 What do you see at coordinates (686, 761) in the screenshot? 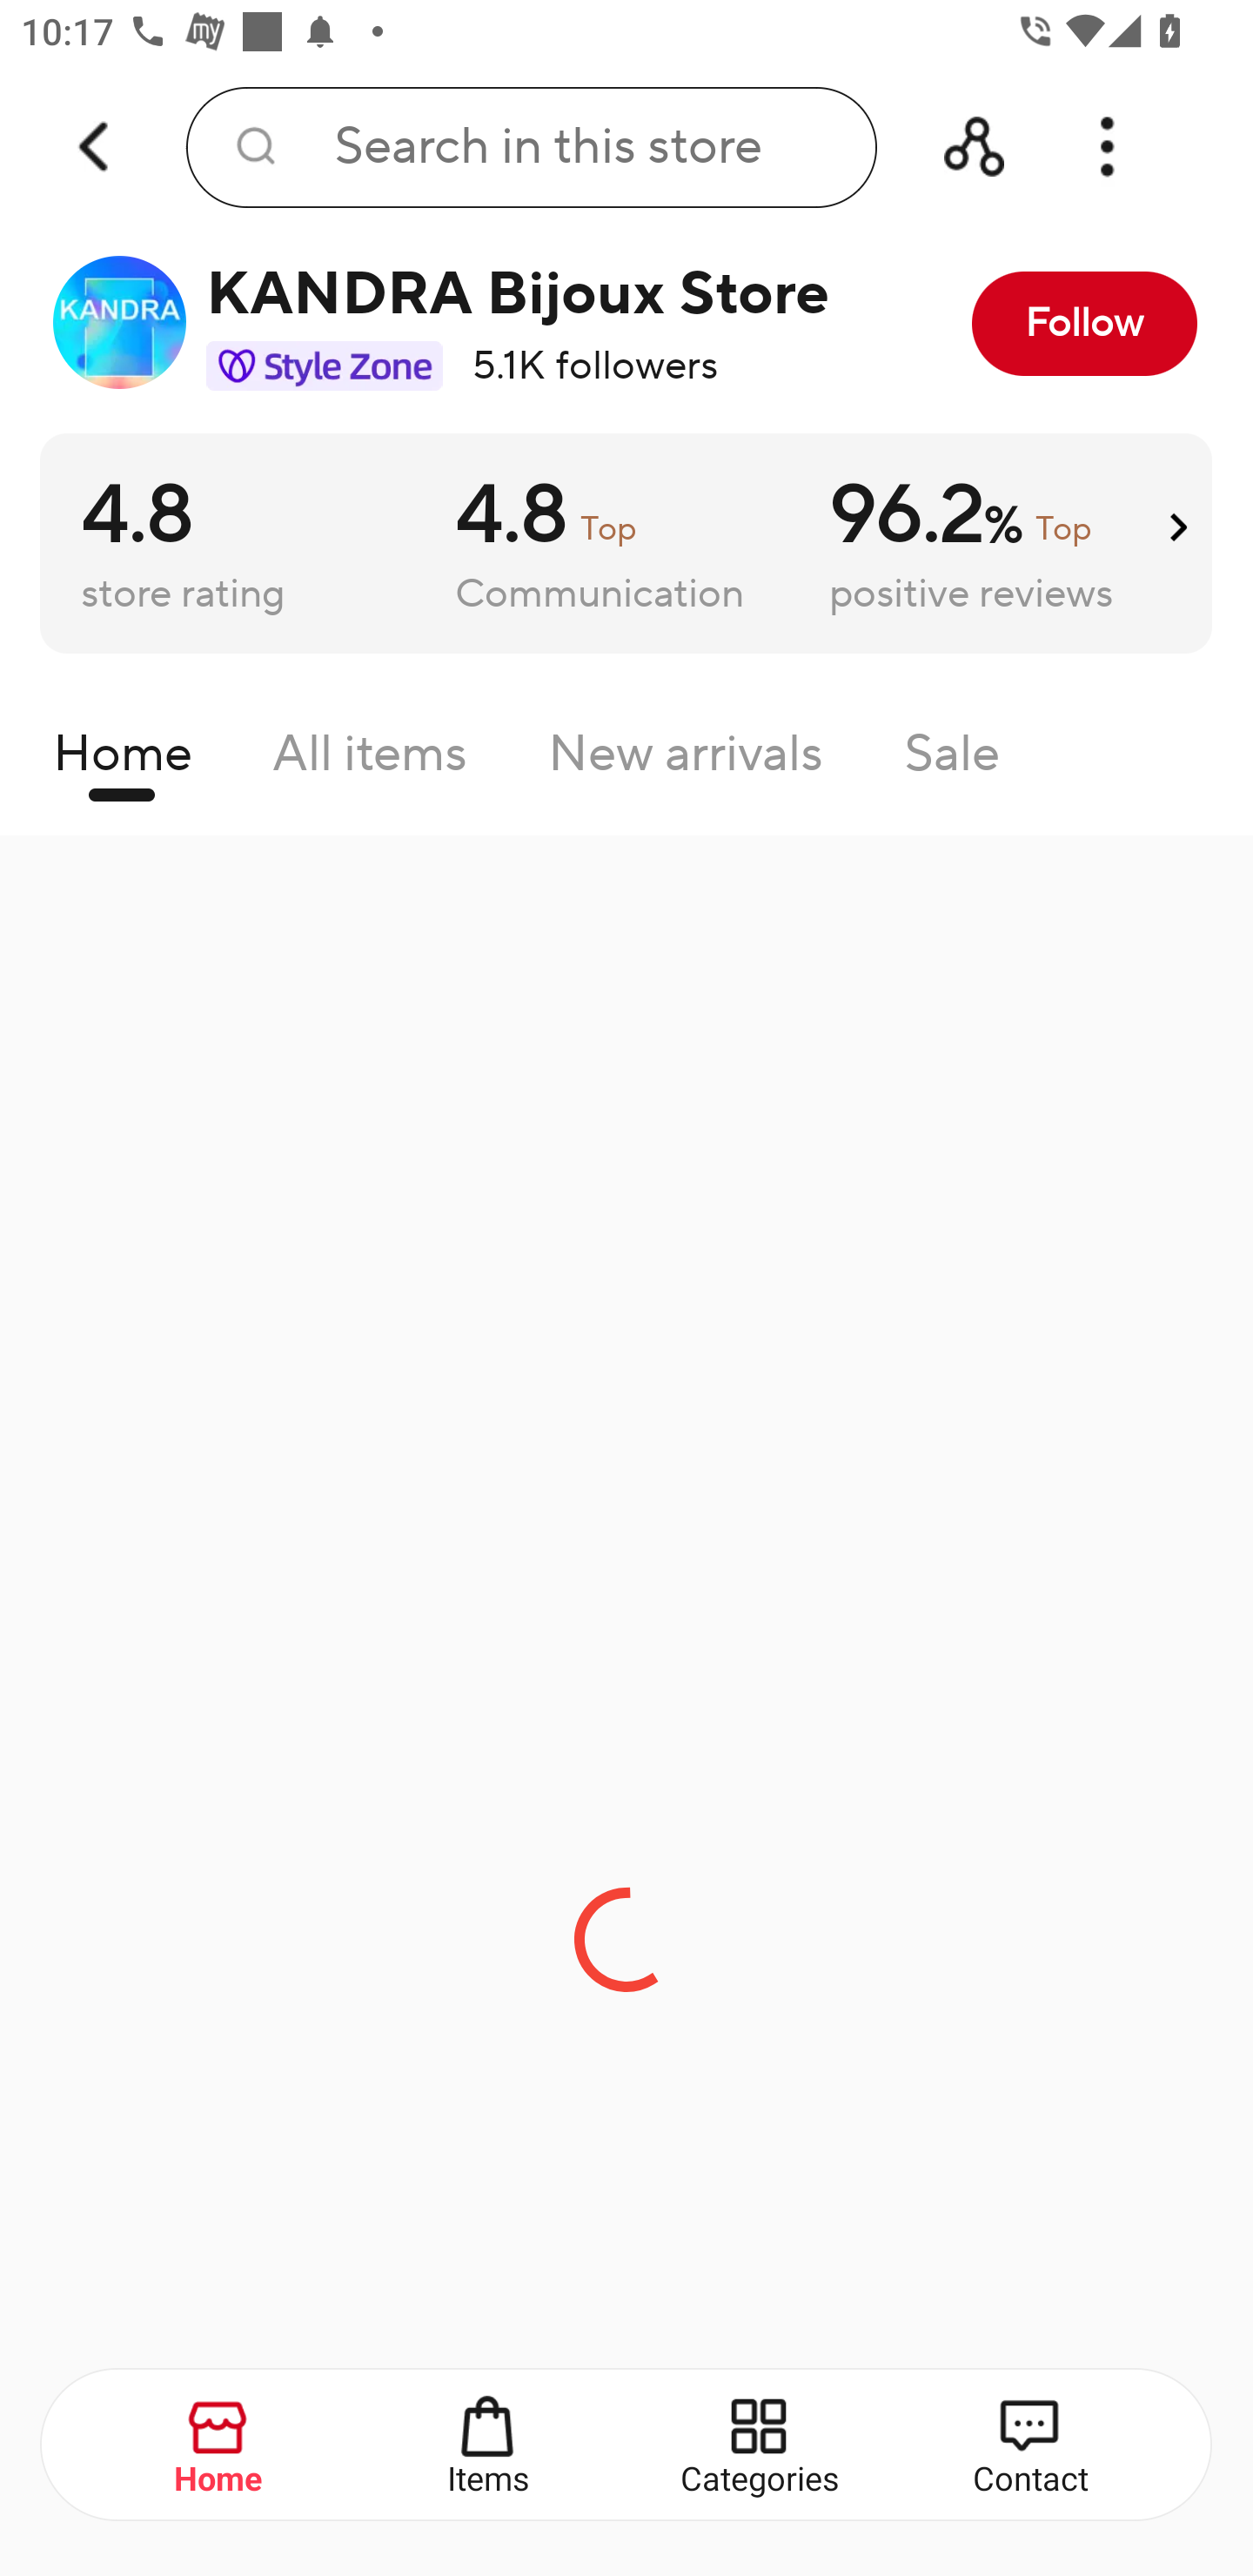
I see `New arrivals
` at bounding box center [686, 761].